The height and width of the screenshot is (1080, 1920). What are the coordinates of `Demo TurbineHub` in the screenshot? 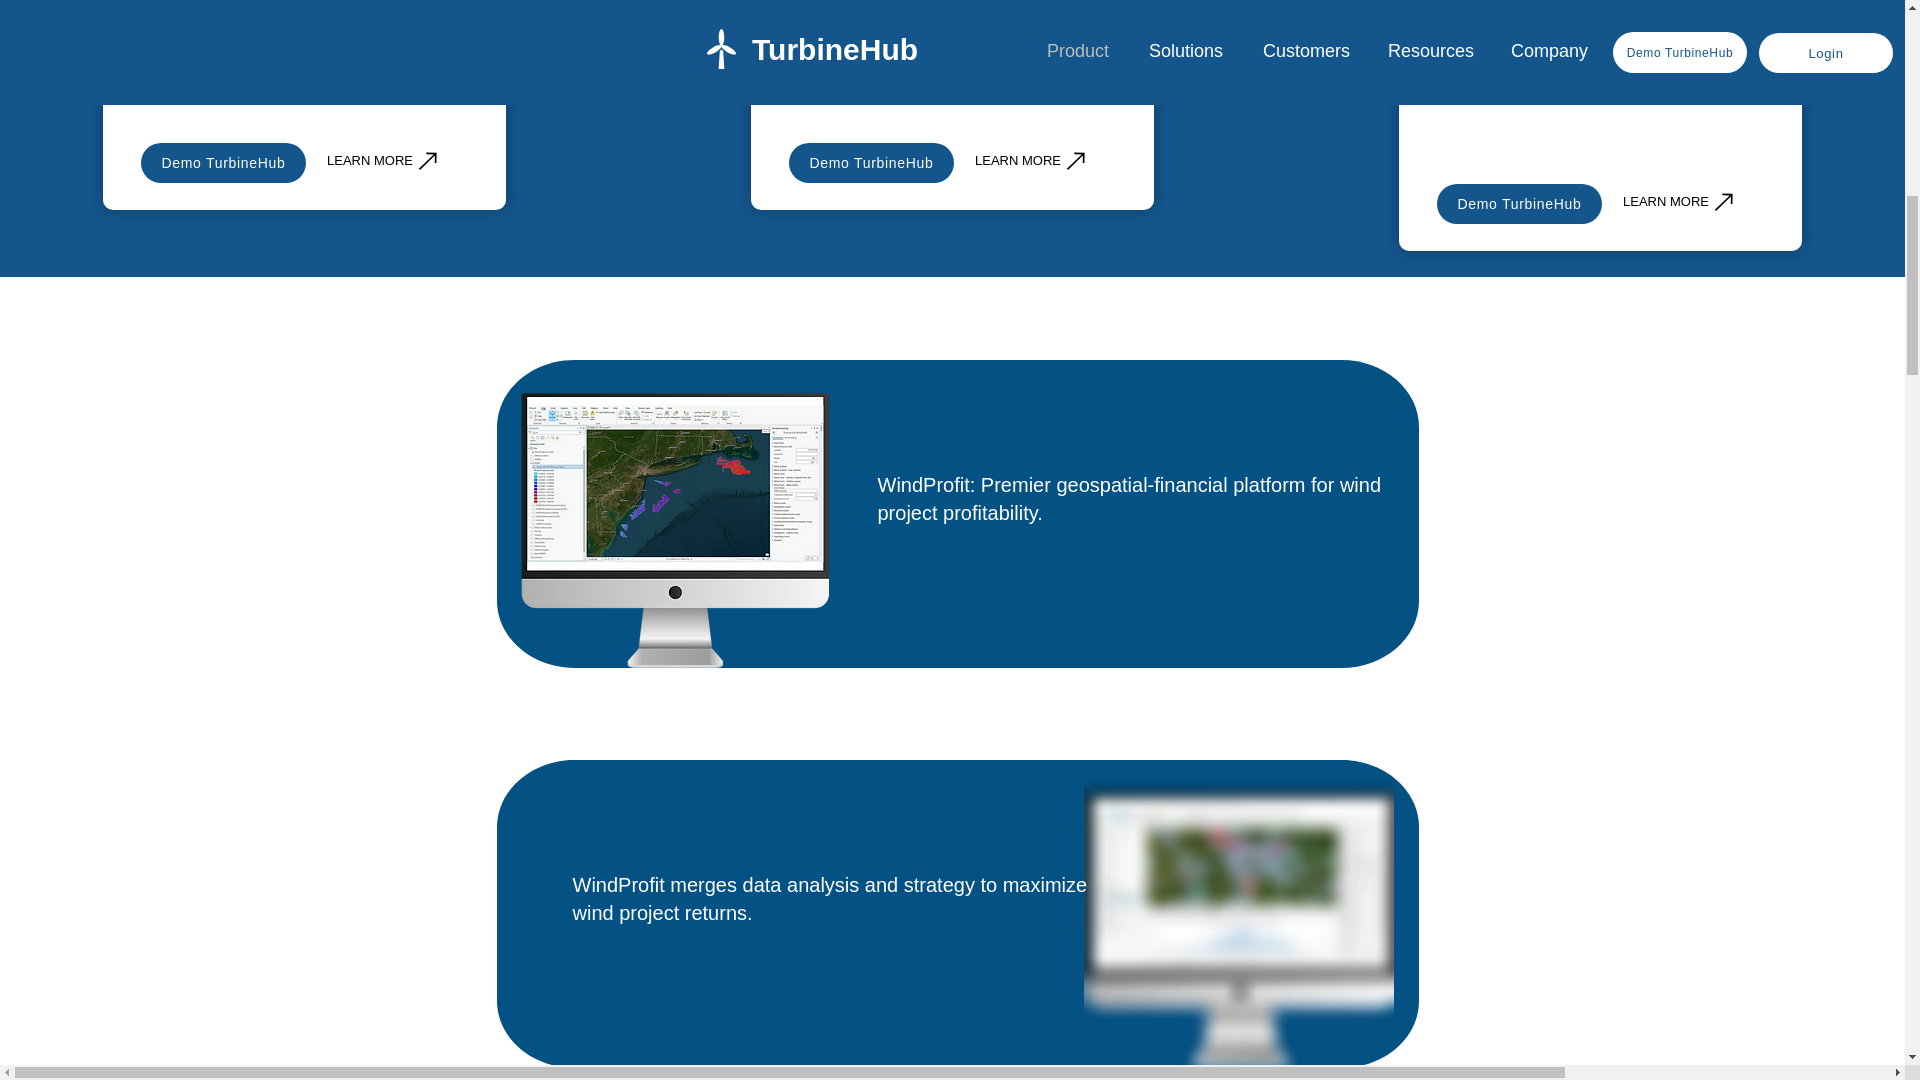 It's located at (222, 162).